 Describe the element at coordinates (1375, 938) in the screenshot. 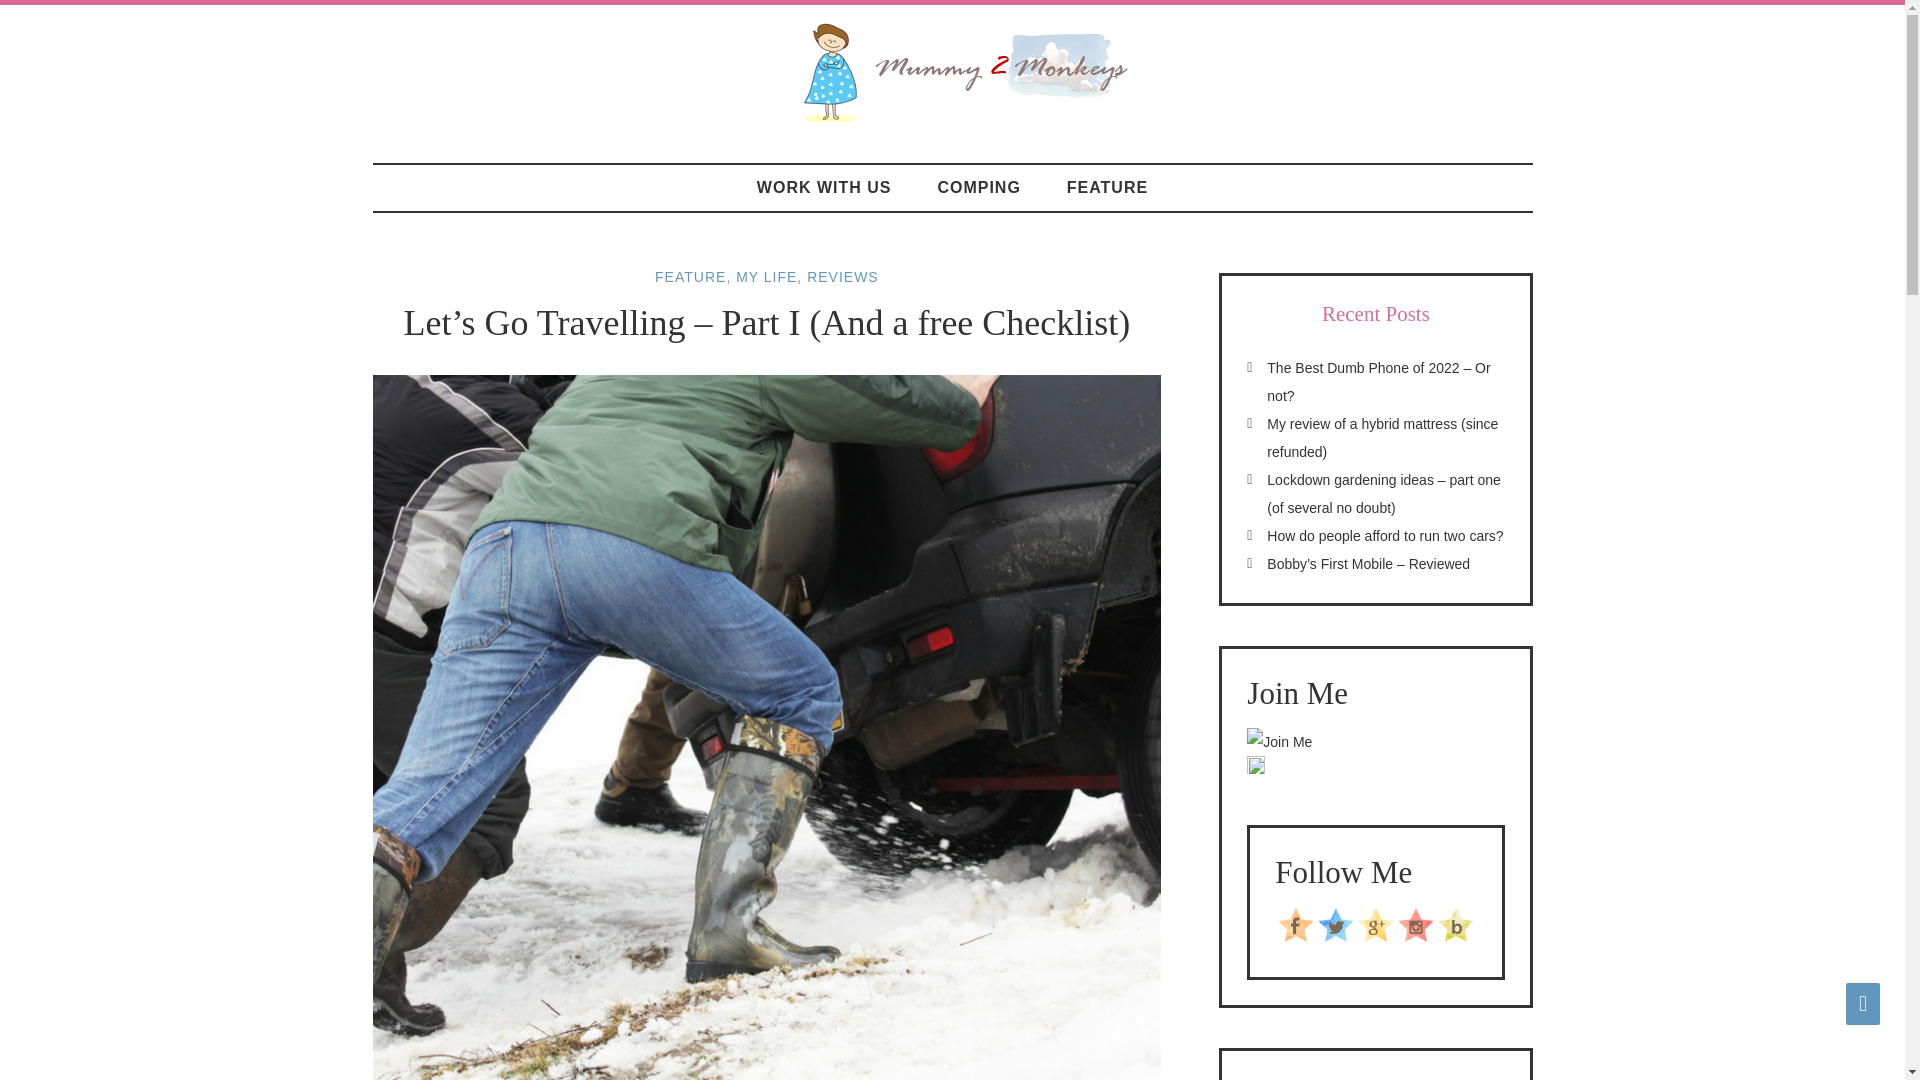

I see `Googleplus` at that location.